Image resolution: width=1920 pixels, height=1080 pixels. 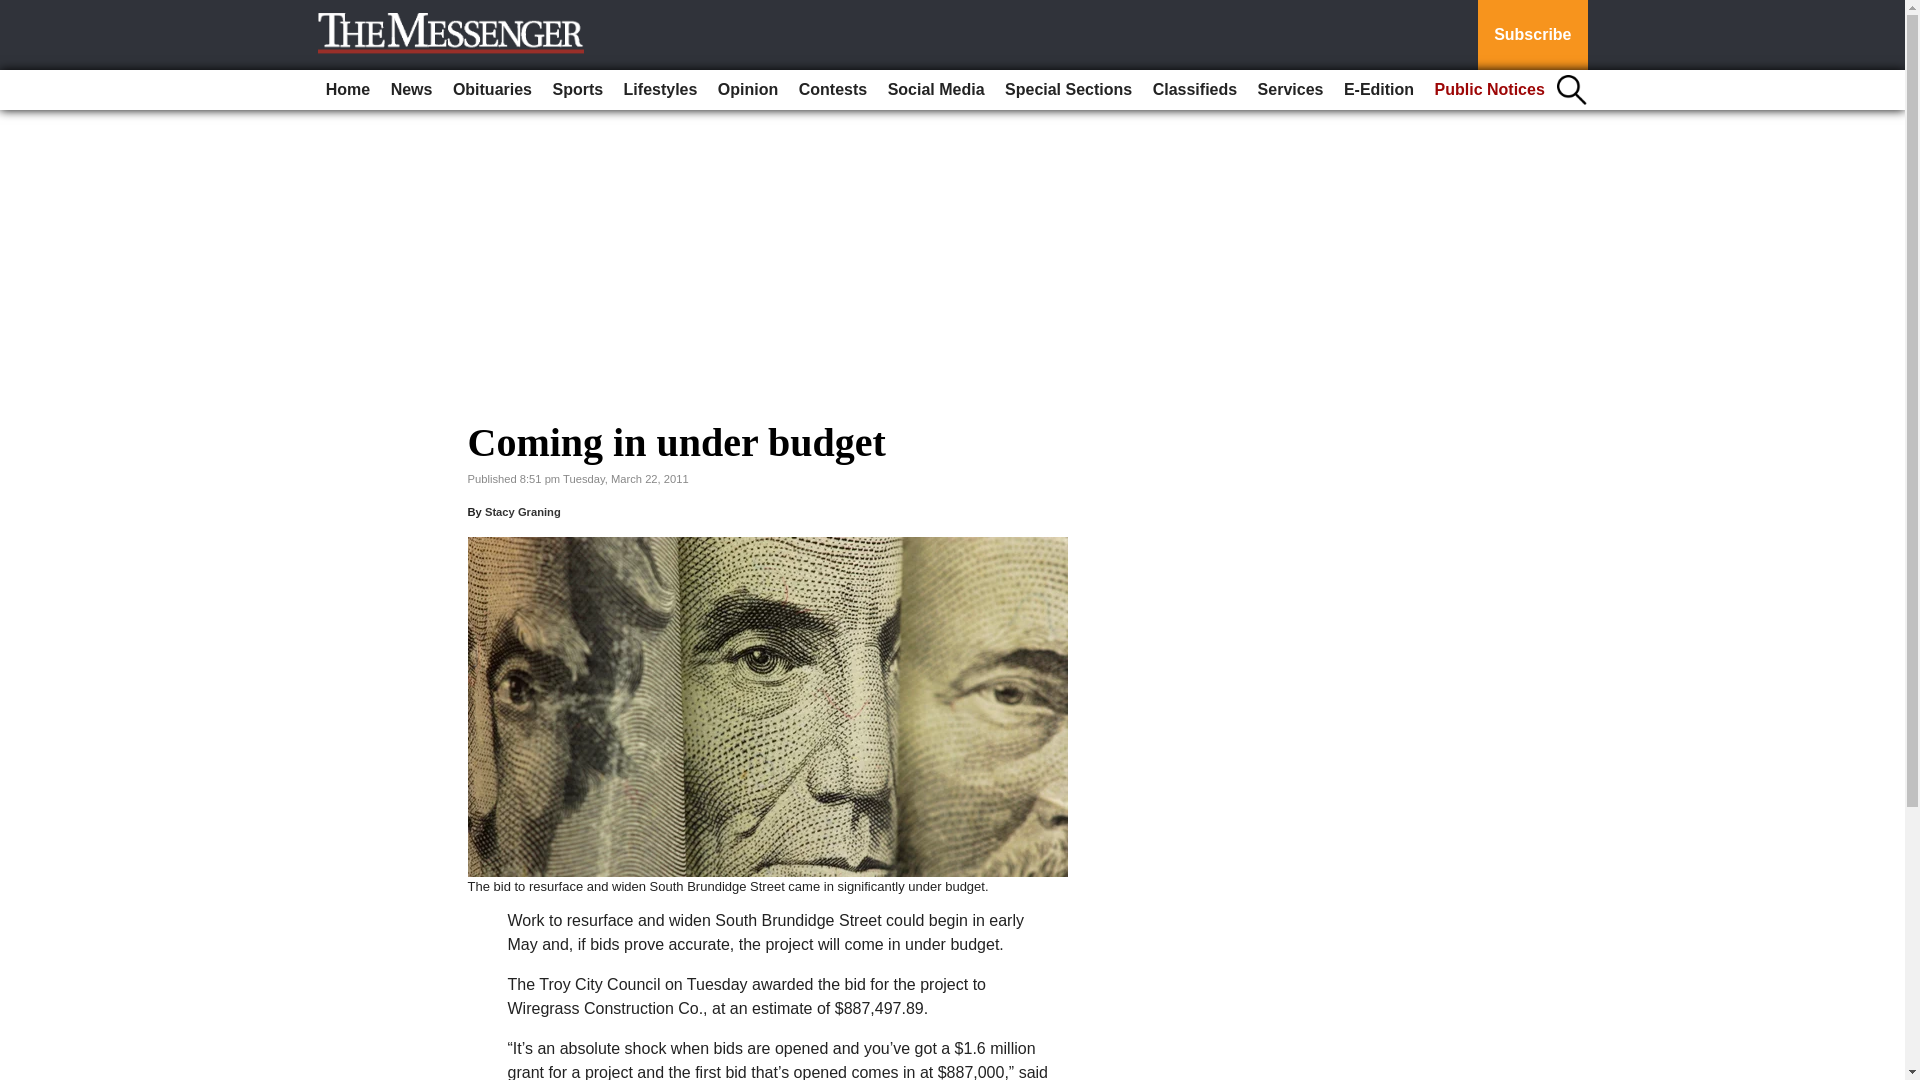 I want to click on Home, so click(x=348, y=90).